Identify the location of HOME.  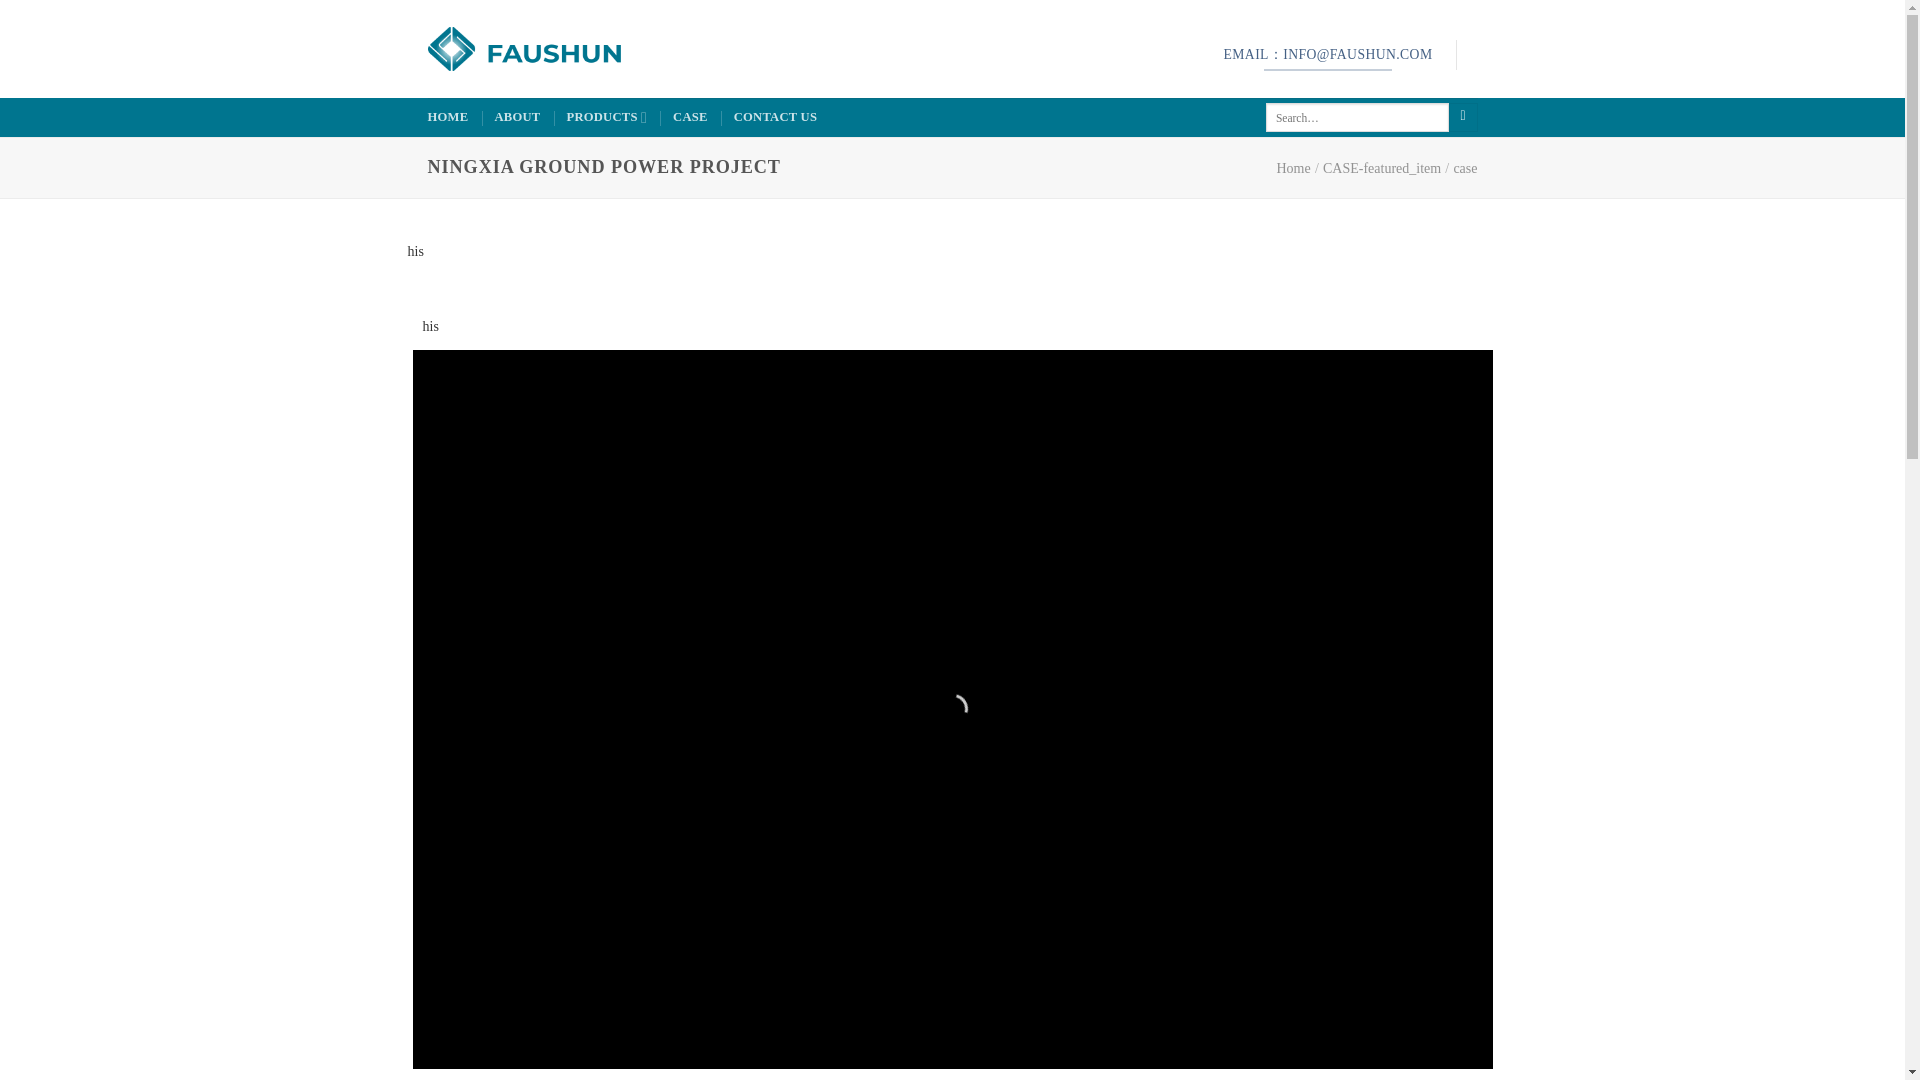
(448, 118).